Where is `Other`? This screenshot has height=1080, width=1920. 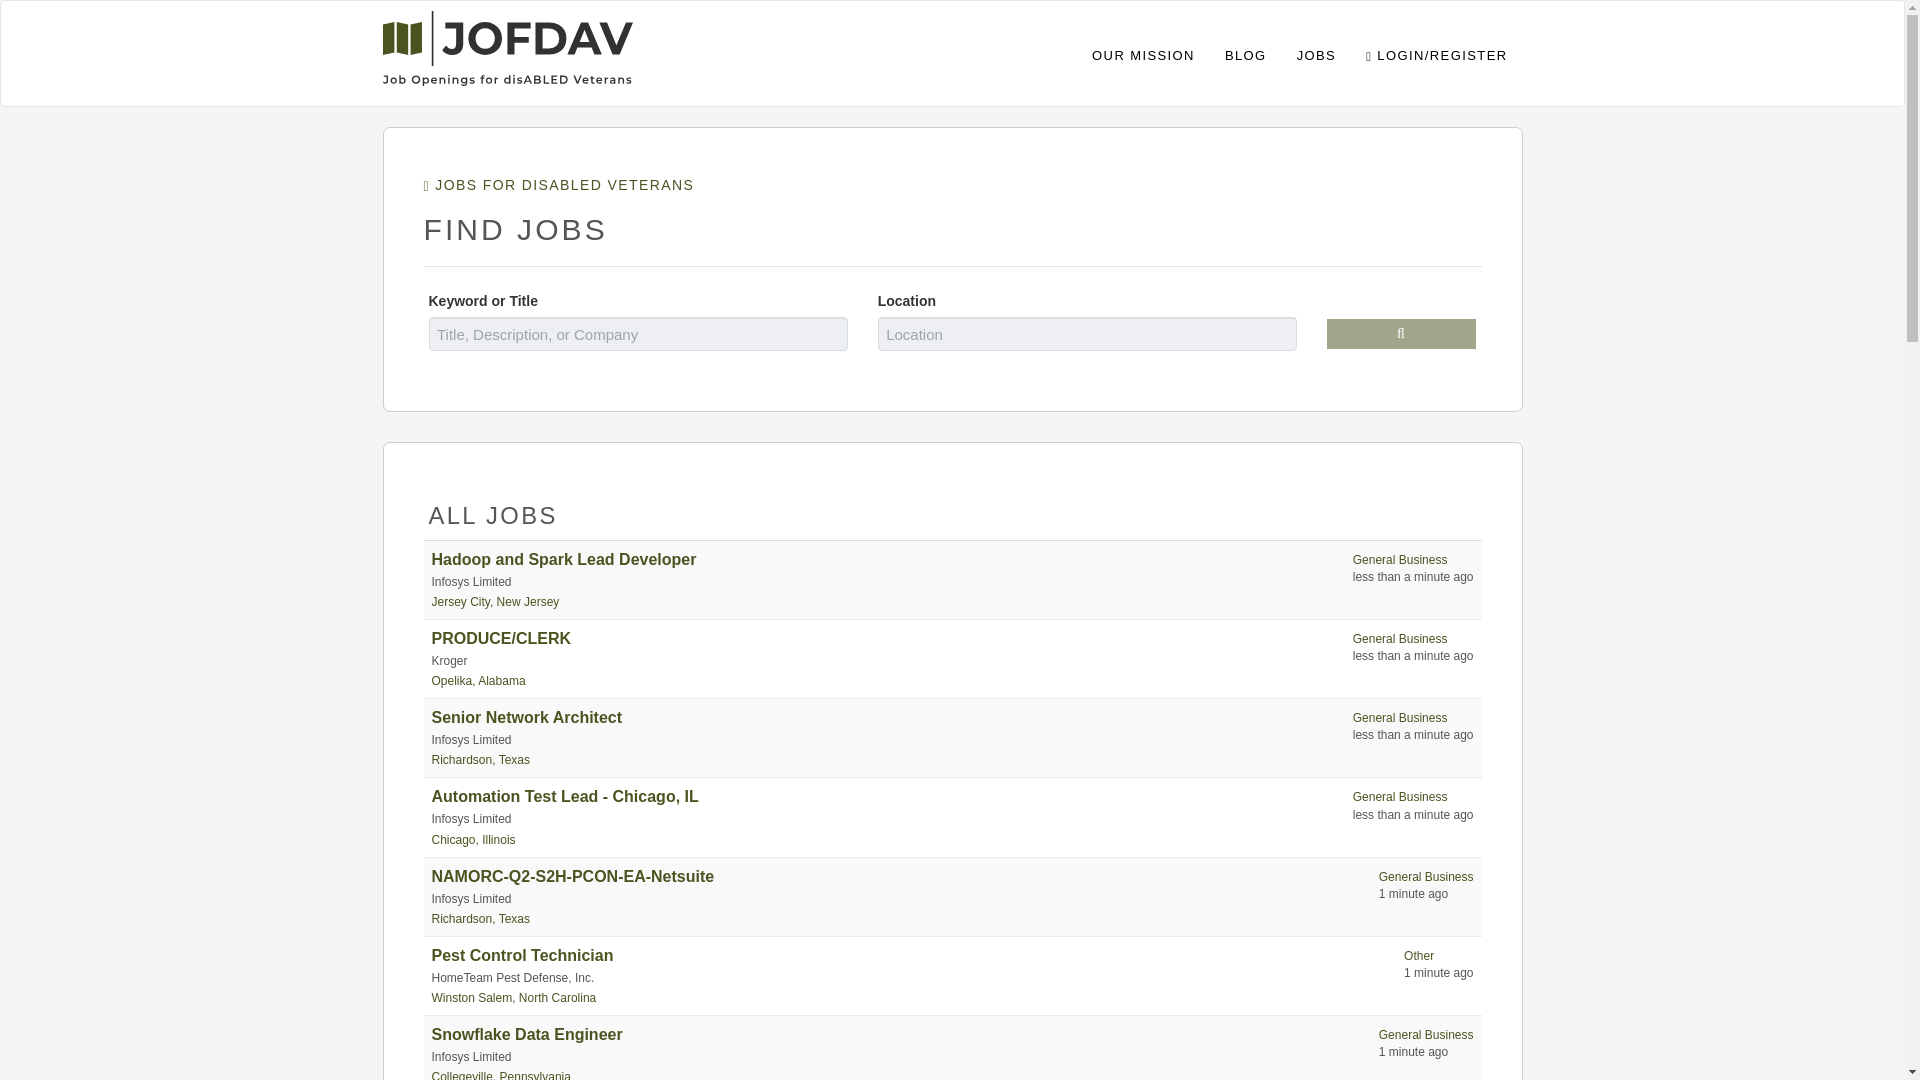
Other is located at coordinates (1418, 956).